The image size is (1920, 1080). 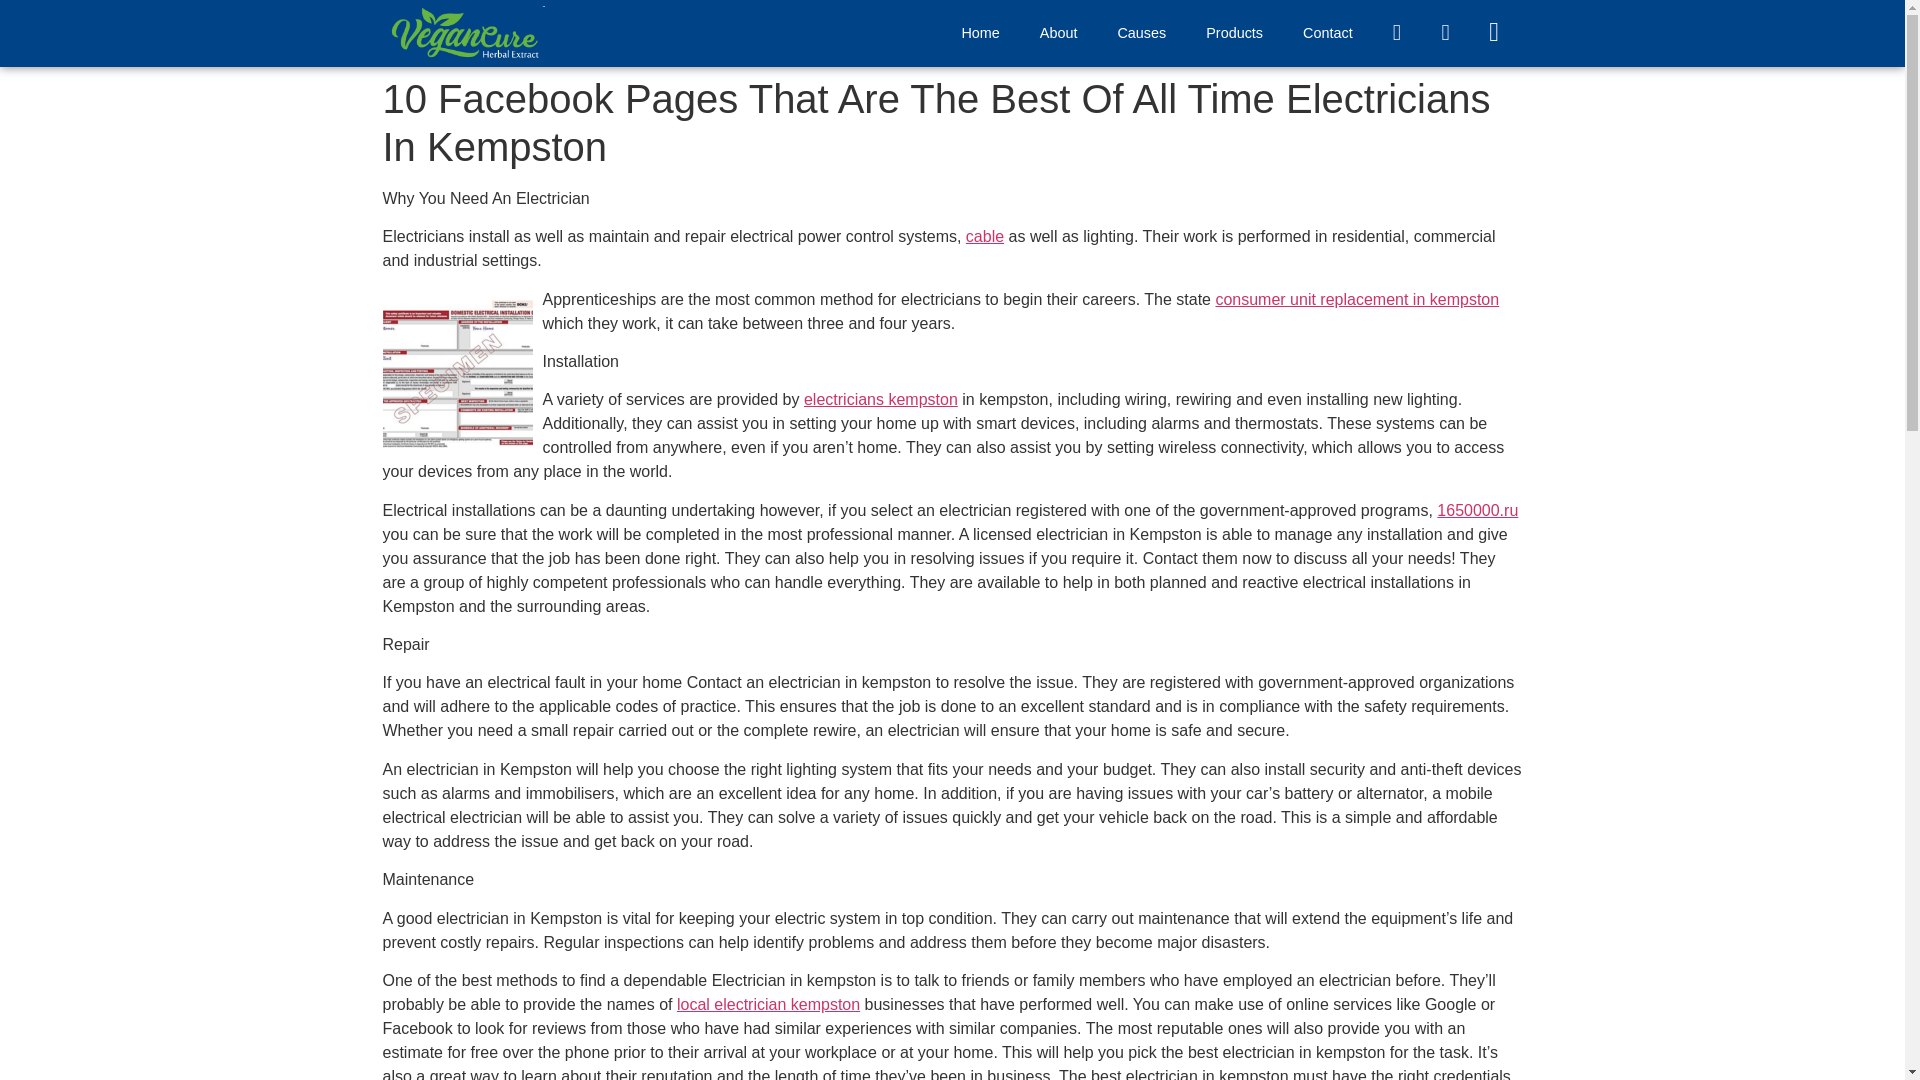 What do you see at coordinates (1357, 298) in the screenshot?
I see `consumer unit replacement in kempston` at bounding box center [1357, 298].